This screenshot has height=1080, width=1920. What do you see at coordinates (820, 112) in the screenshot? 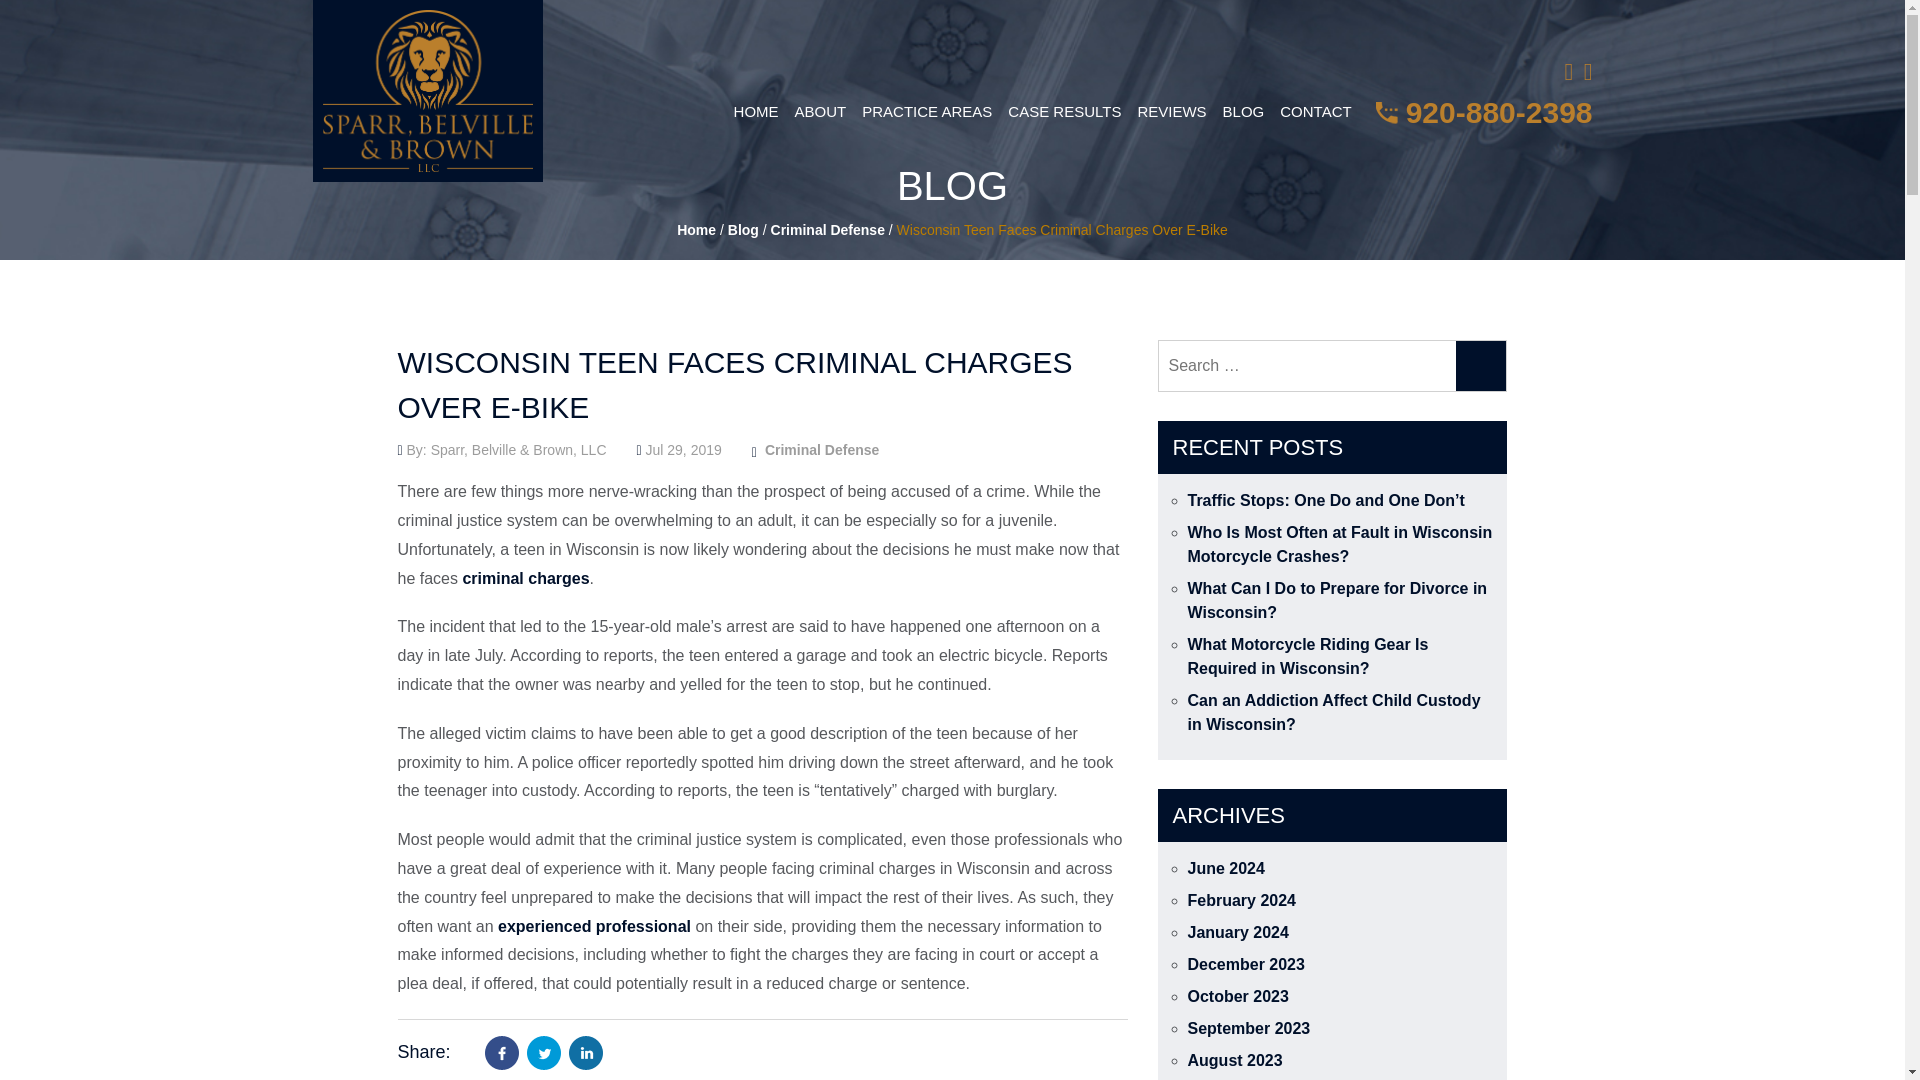
I see `ABOUT` at bounding box center [820, 112].